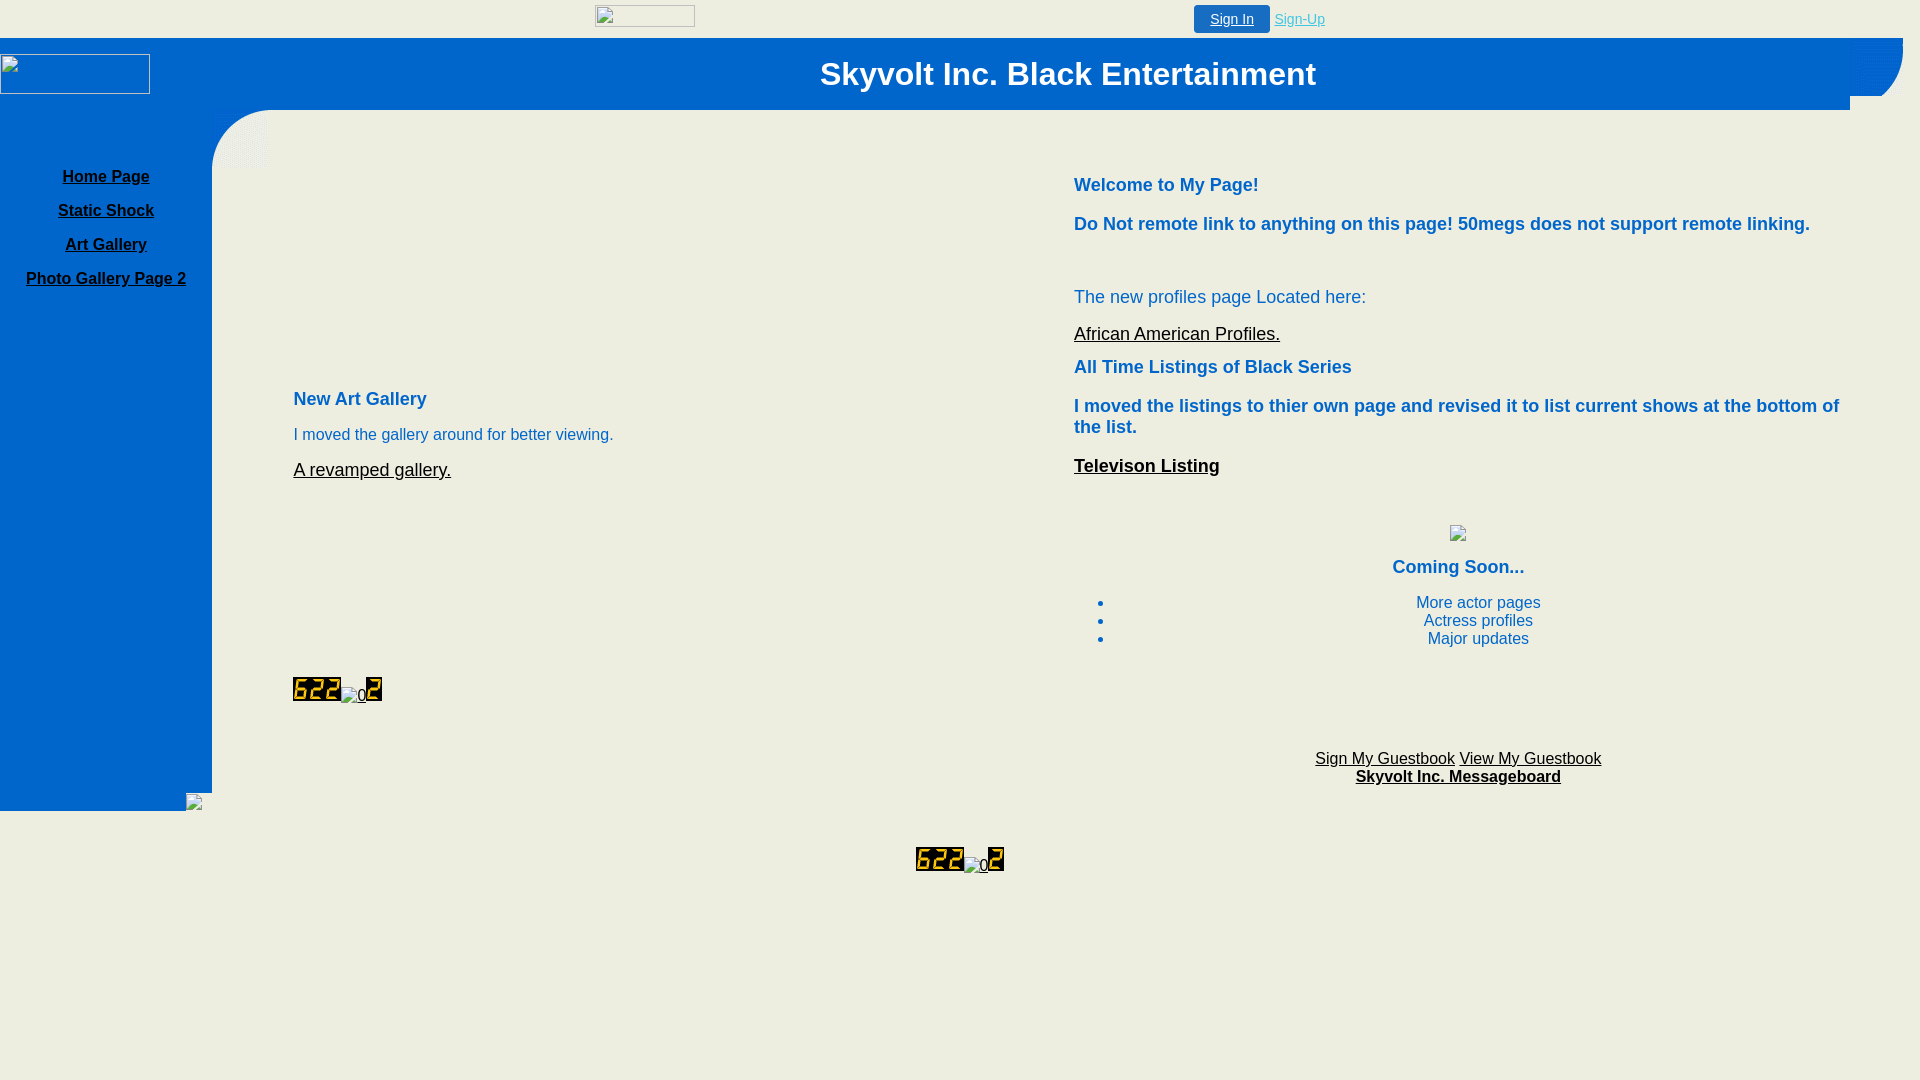  Describe the element at coordinates (1530, 758) in the screenshot. I see `View My Guestbook` at that location.